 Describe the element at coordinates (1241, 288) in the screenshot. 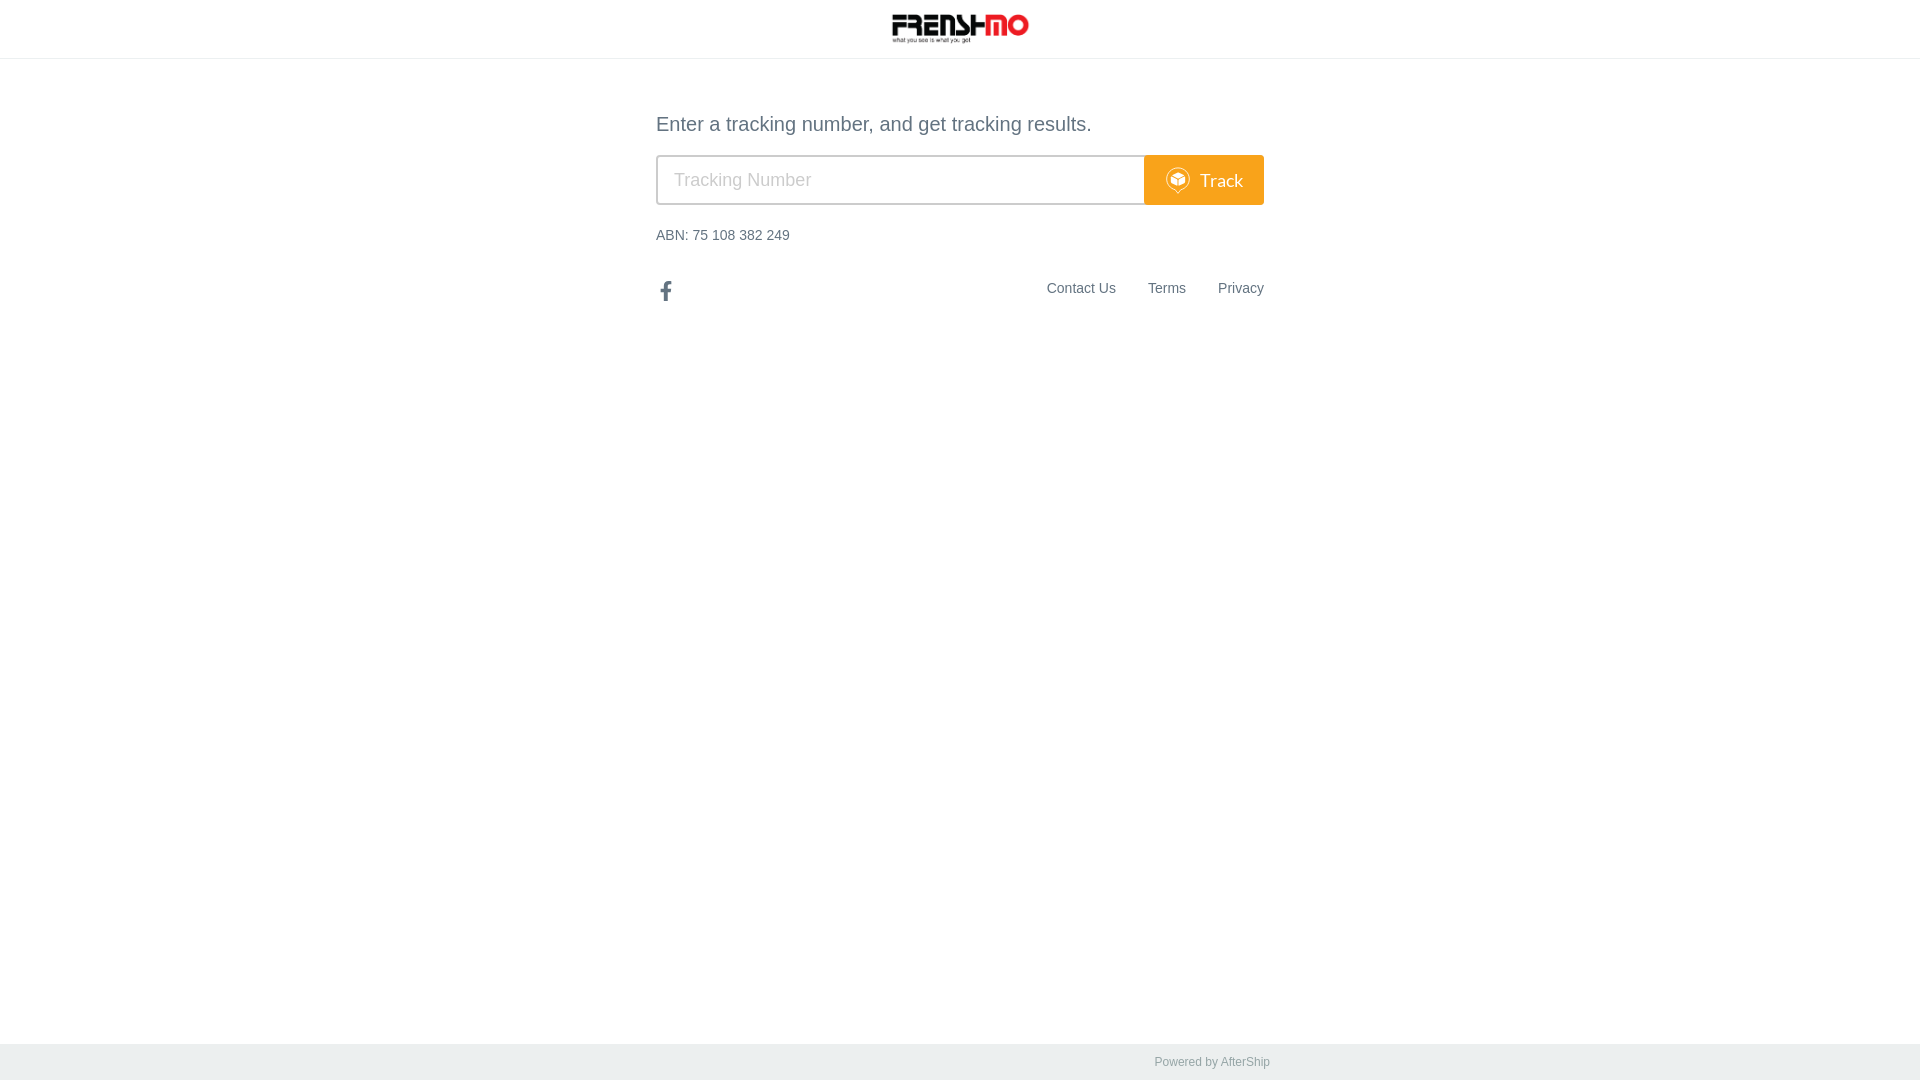

I see `Privacy` at that location.